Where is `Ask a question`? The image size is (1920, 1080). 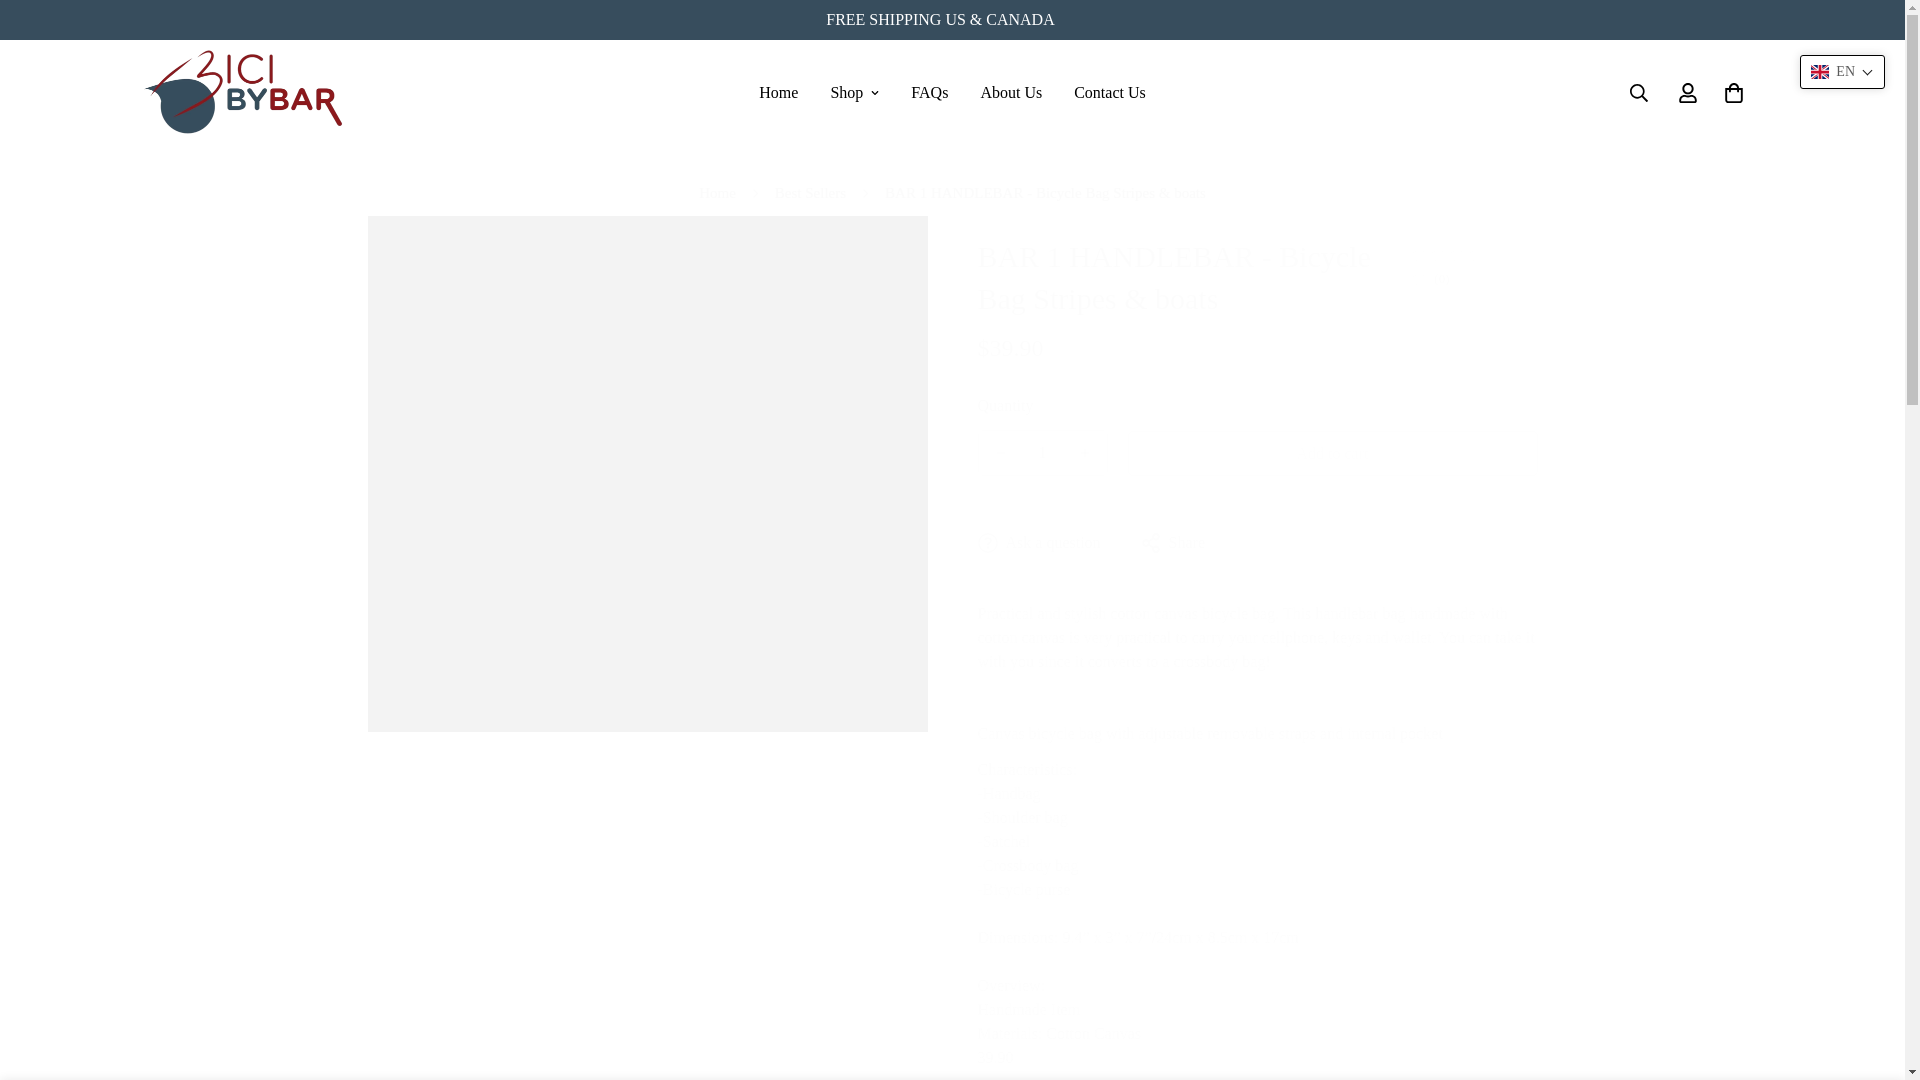
Ask a question is located at coordinates (1038, 542).